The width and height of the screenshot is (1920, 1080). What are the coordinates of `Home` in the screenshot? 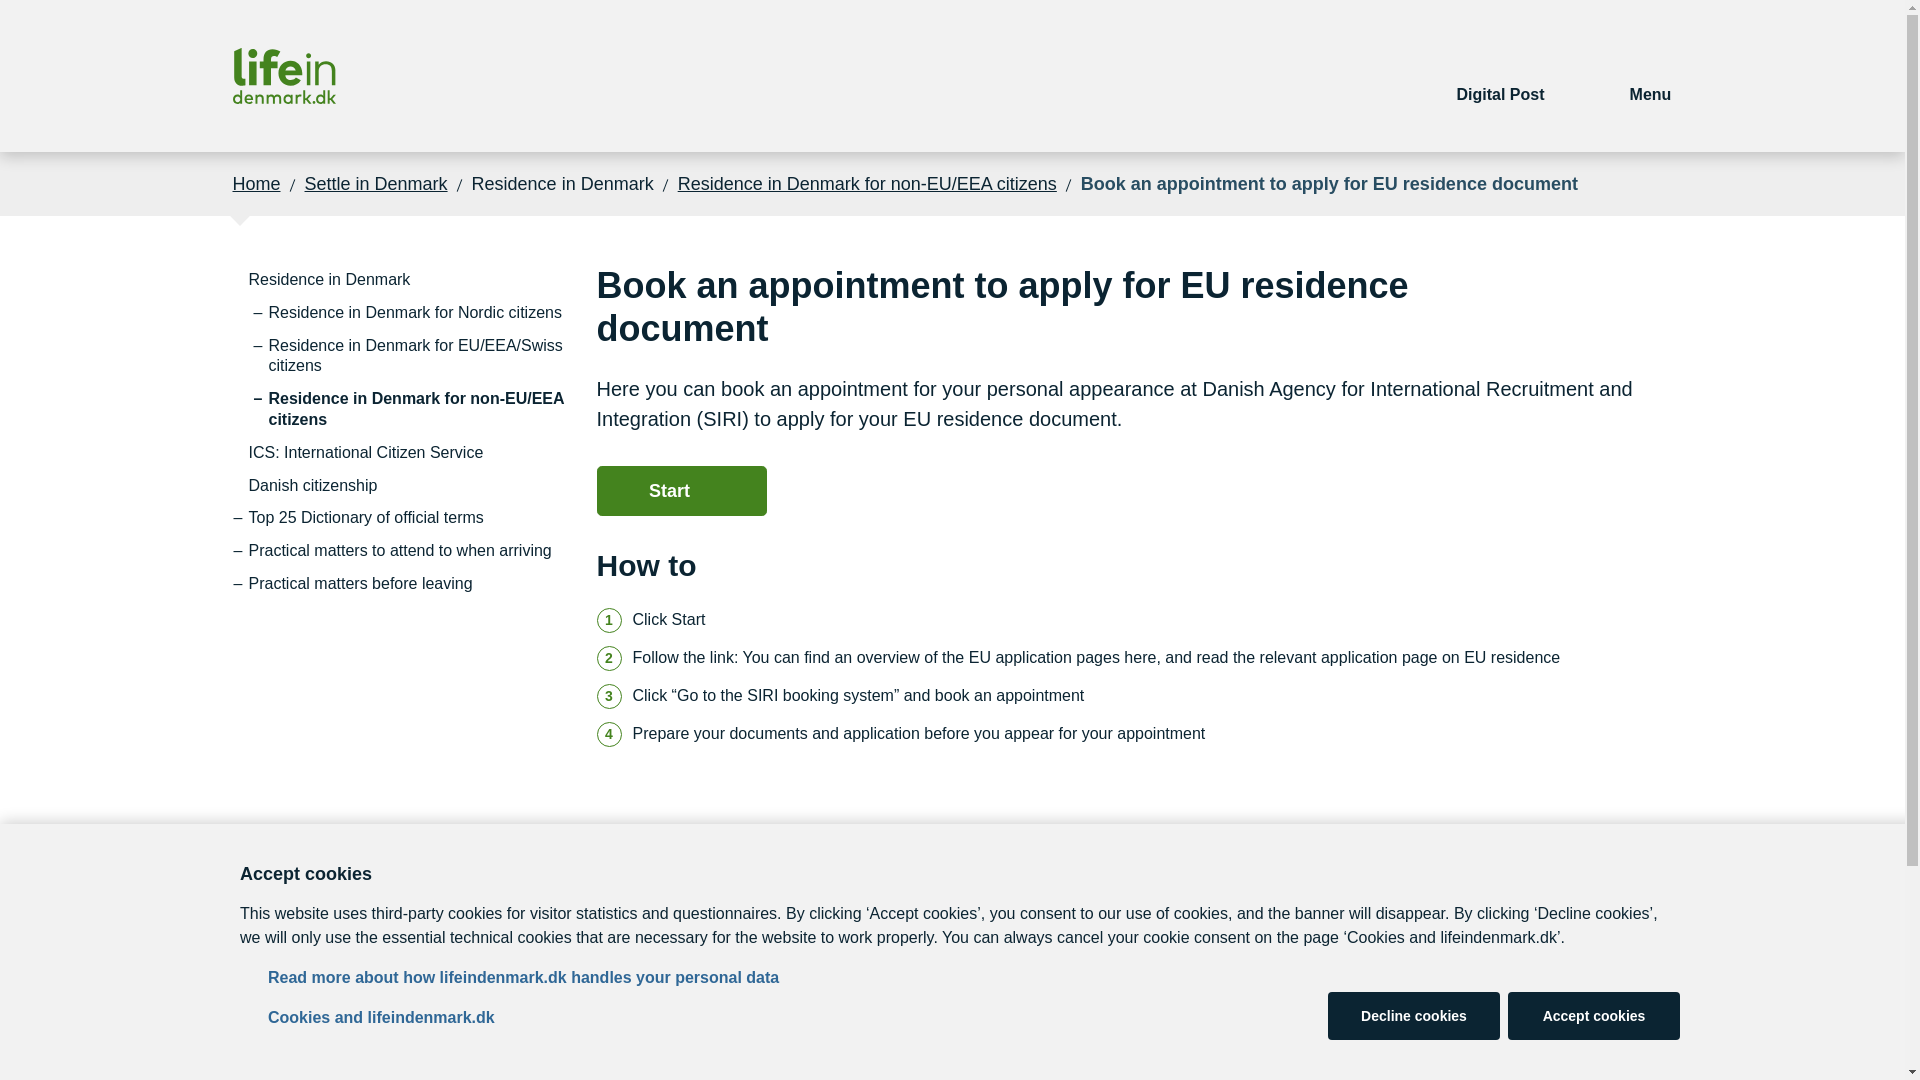 It's located at (256, 183).